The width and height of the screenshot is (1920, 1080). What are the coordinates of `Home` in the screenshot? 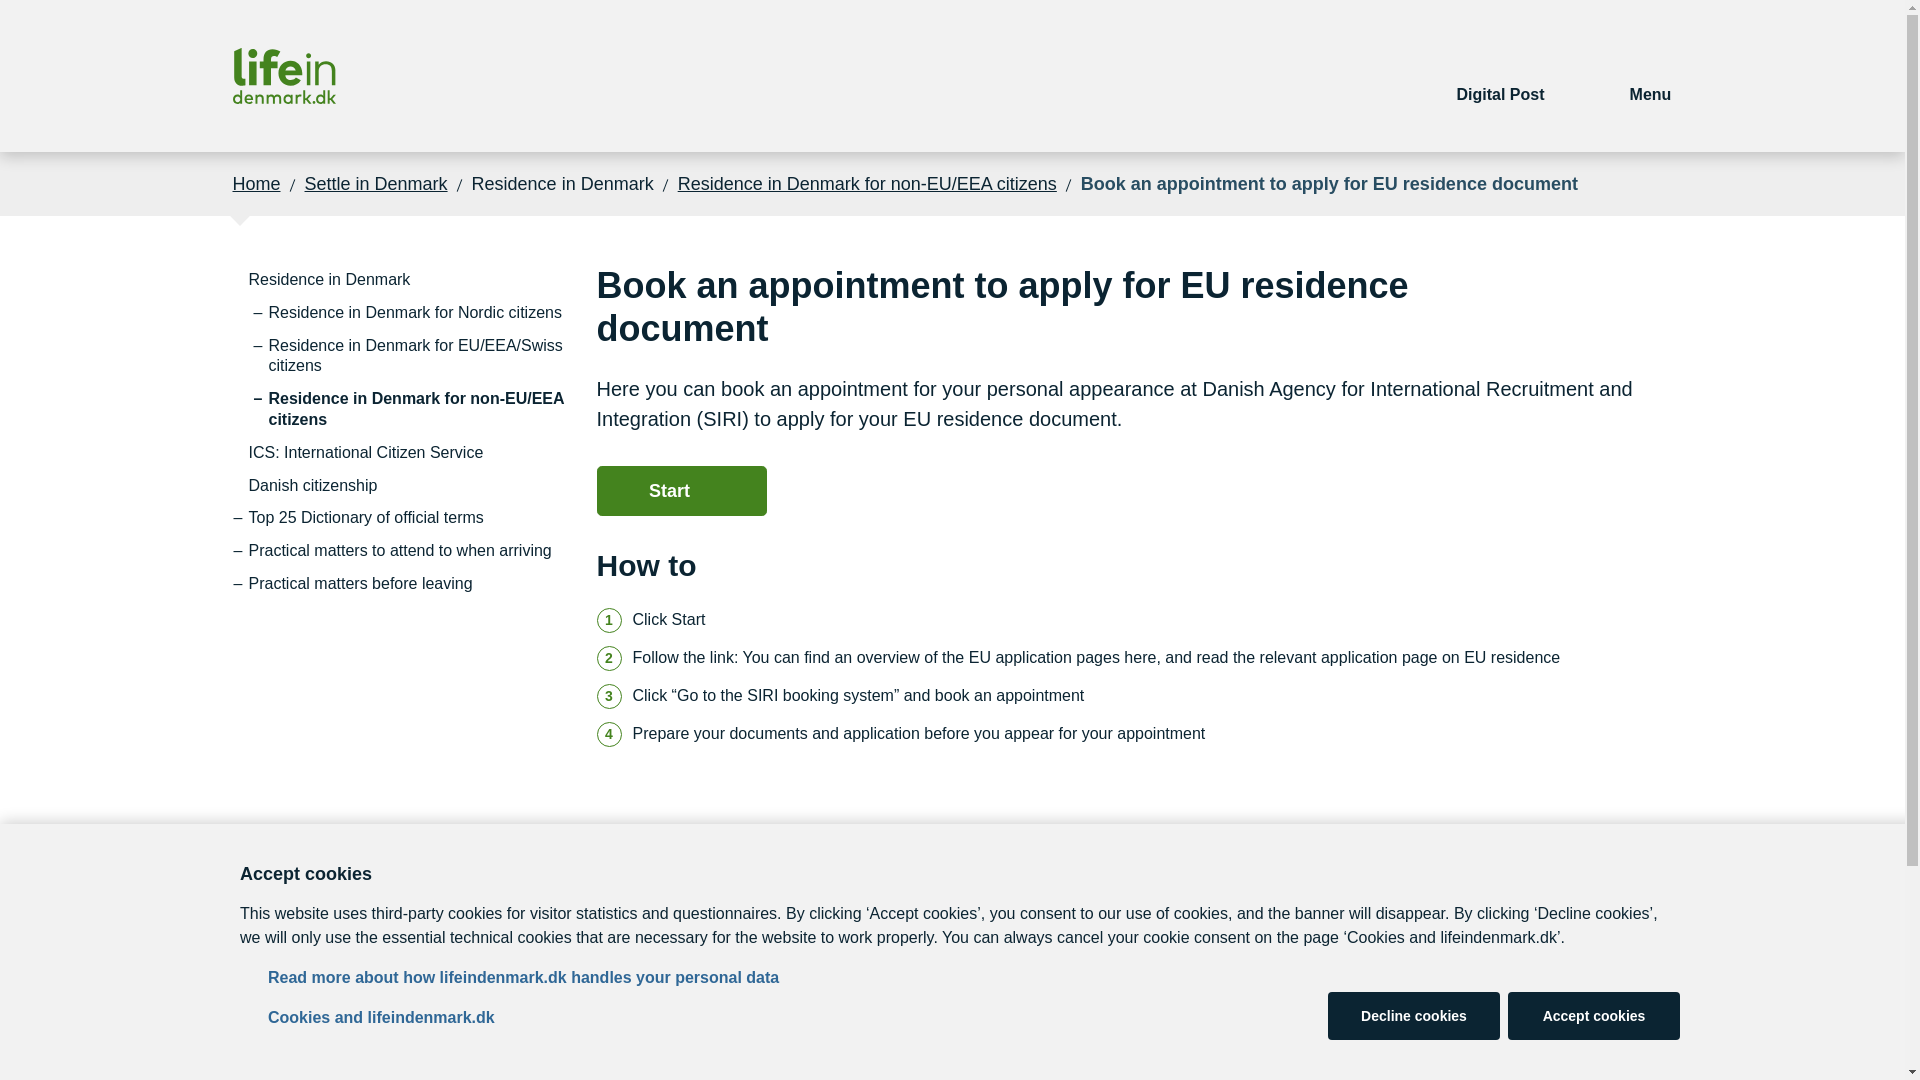 It's located at (256, 183).